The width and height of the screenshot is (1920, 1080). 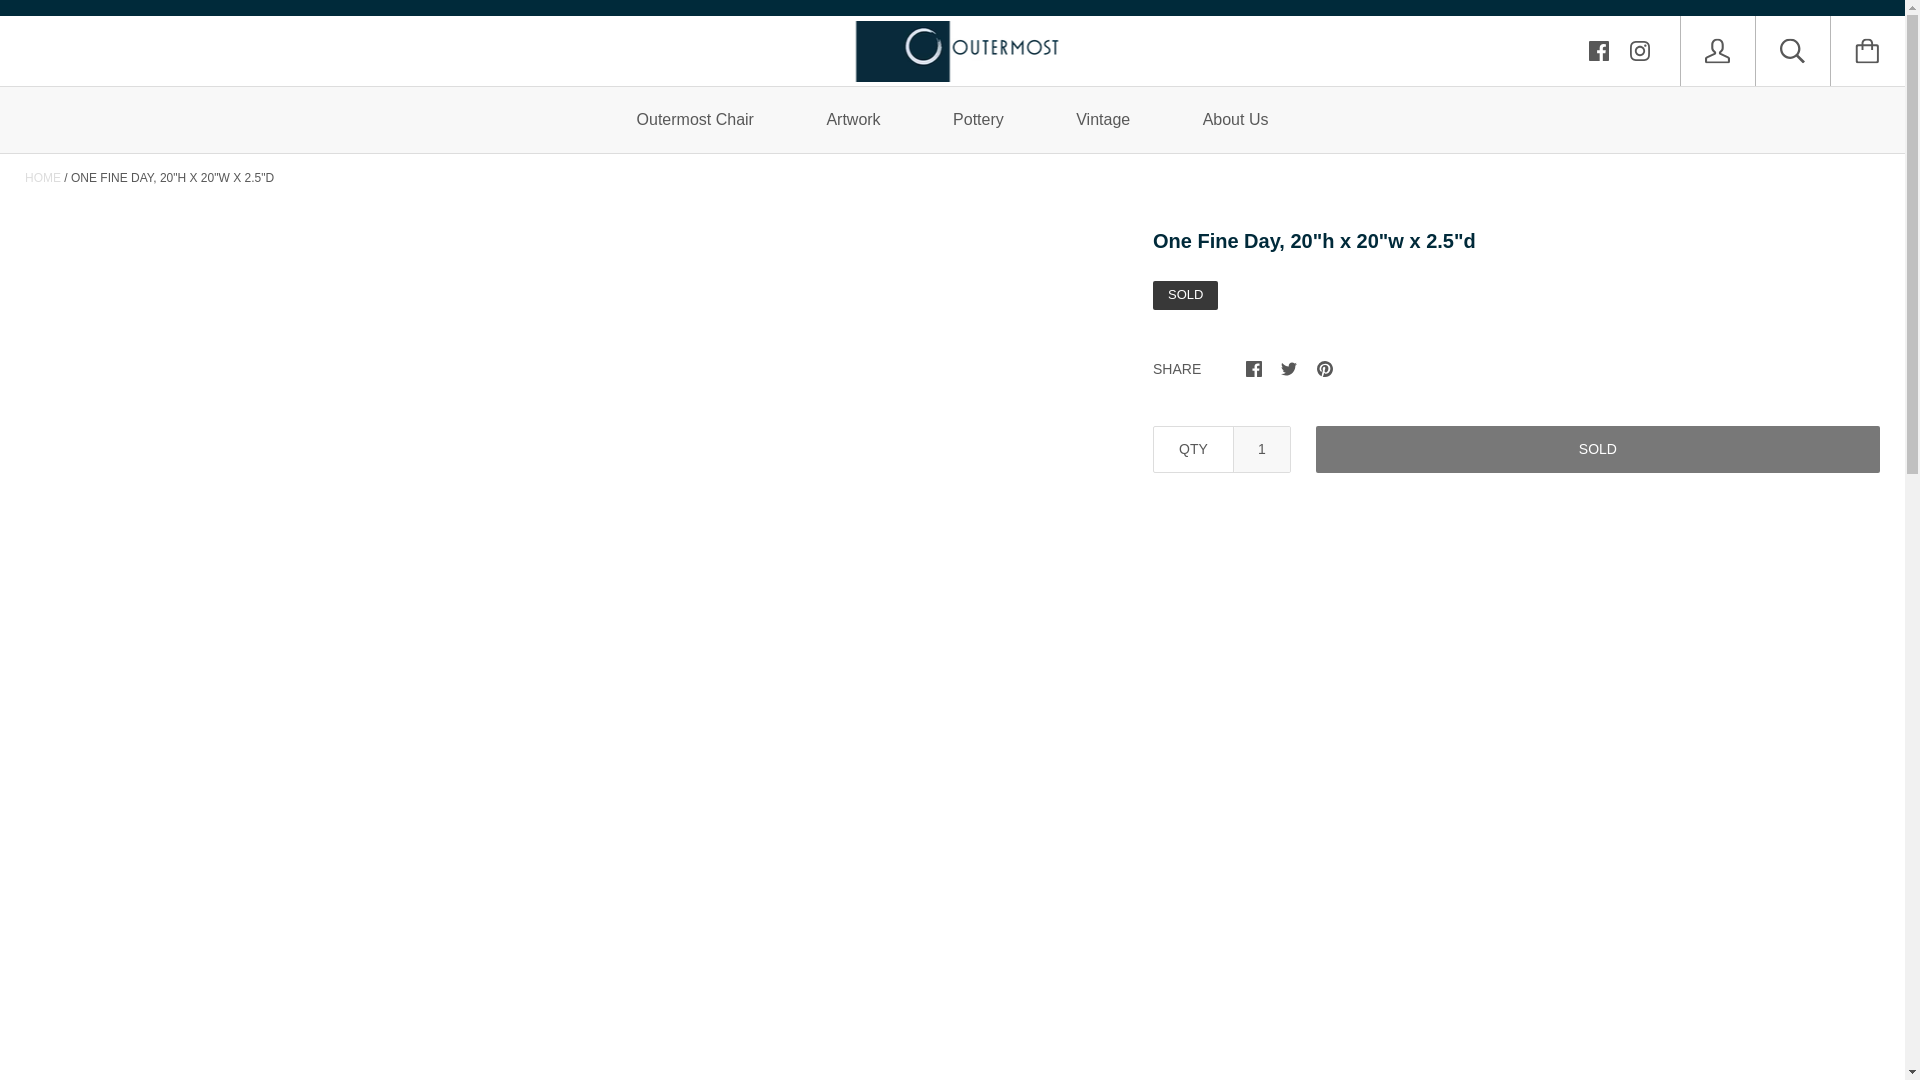 What do you see at coordinates (978, 120) in the screenshot?
I see `Pottery` at bounding box center [978, 120].